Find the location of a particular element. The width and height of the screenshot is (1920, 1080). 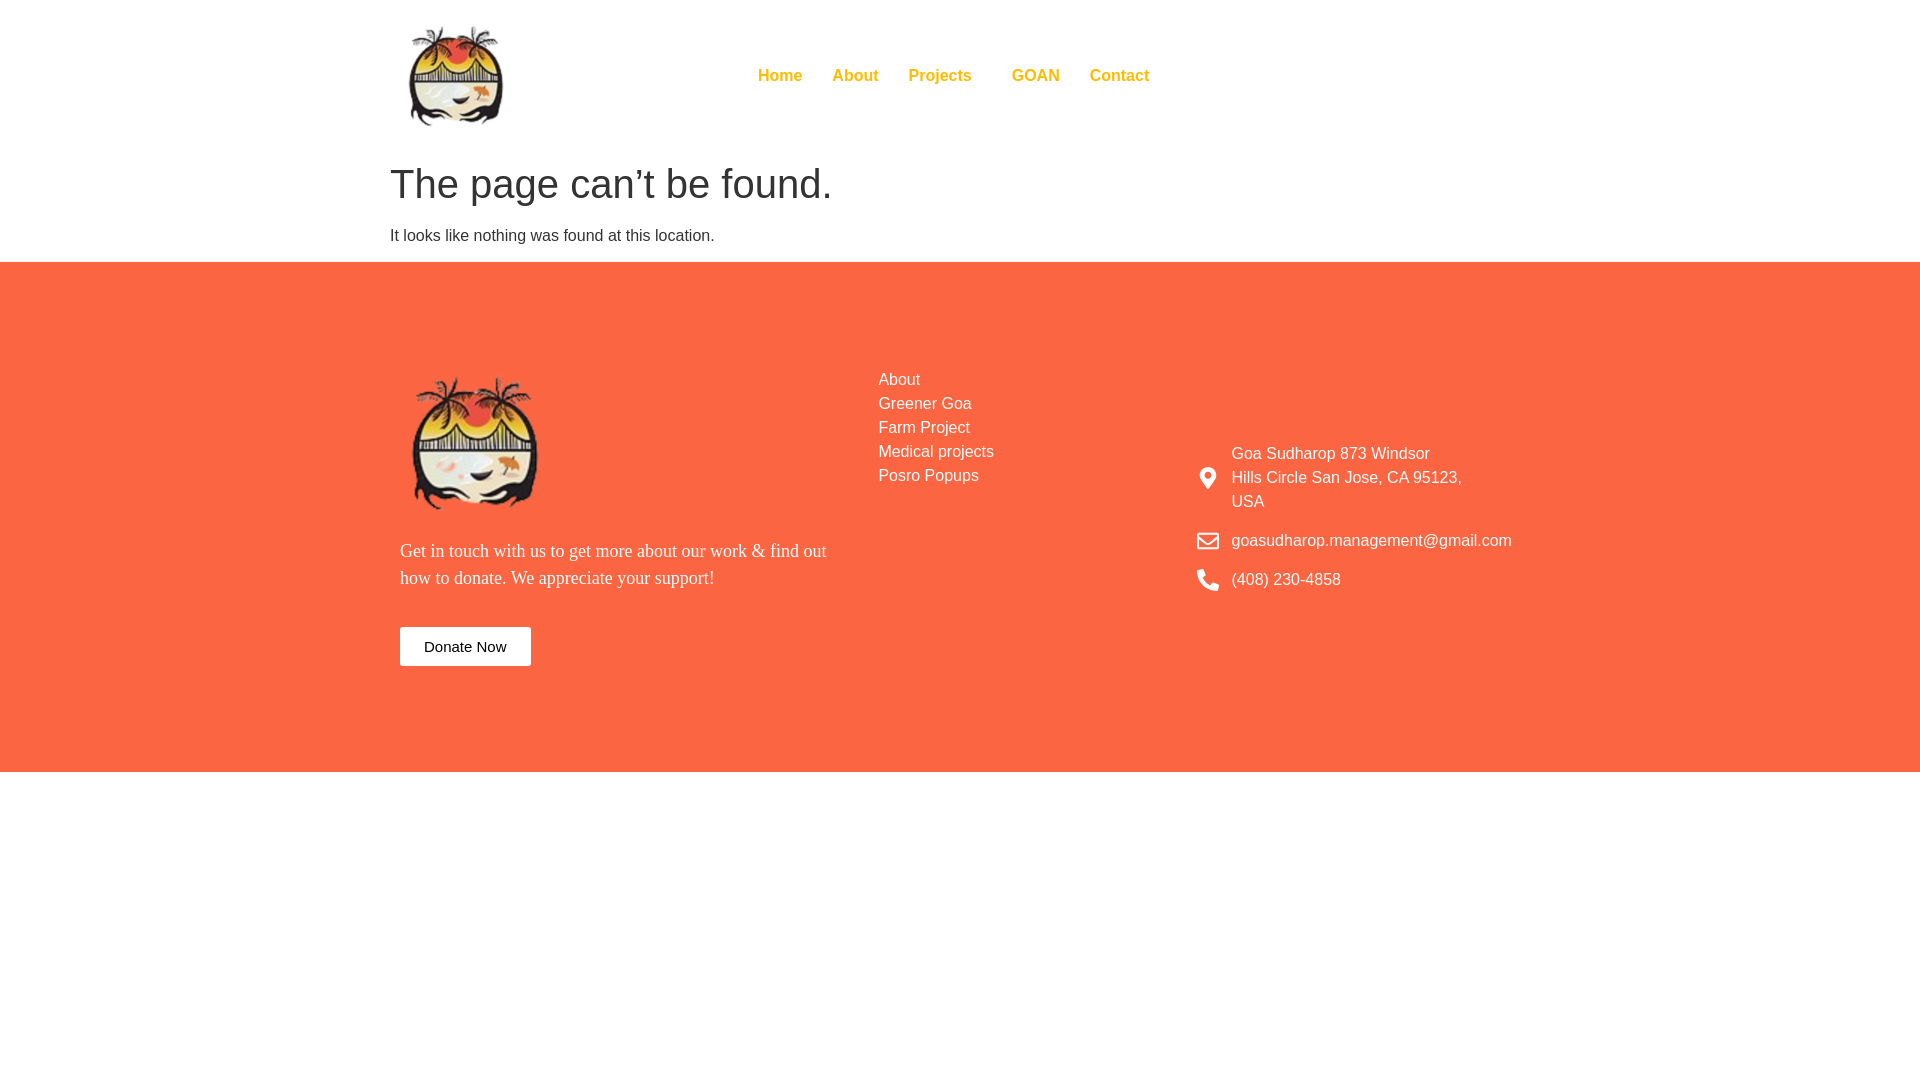

Greener Goa is located at coordinates (1026, 404).